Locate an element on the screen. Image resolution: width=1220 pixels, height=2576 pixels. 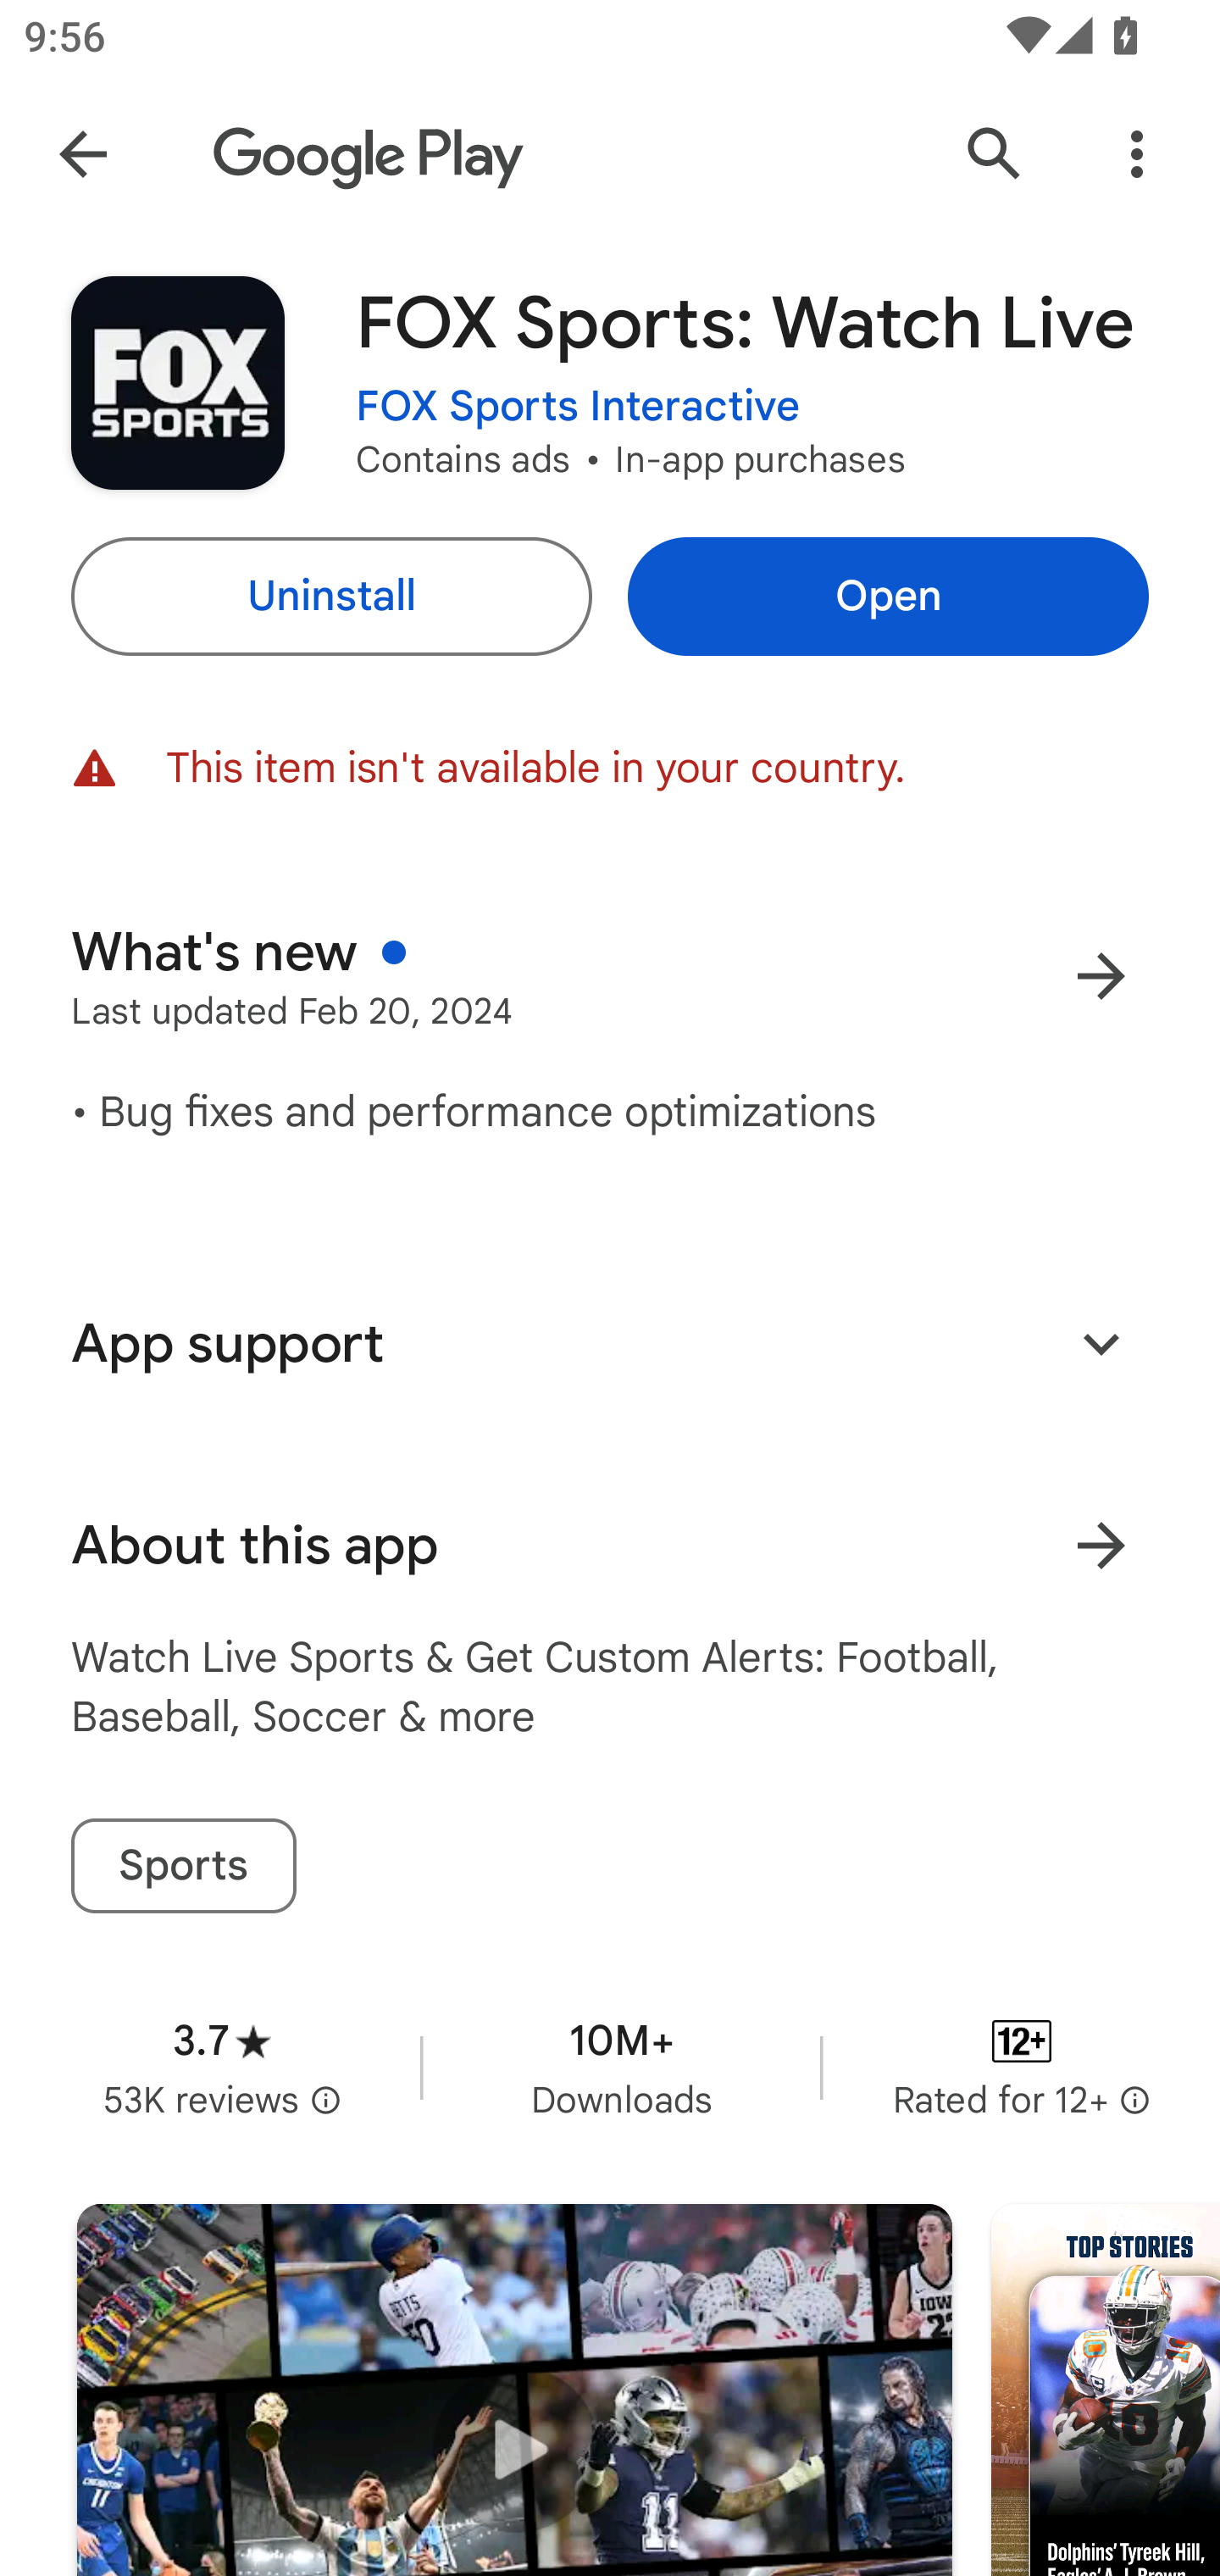
Search Google Play is located at coordinates (995, 154).